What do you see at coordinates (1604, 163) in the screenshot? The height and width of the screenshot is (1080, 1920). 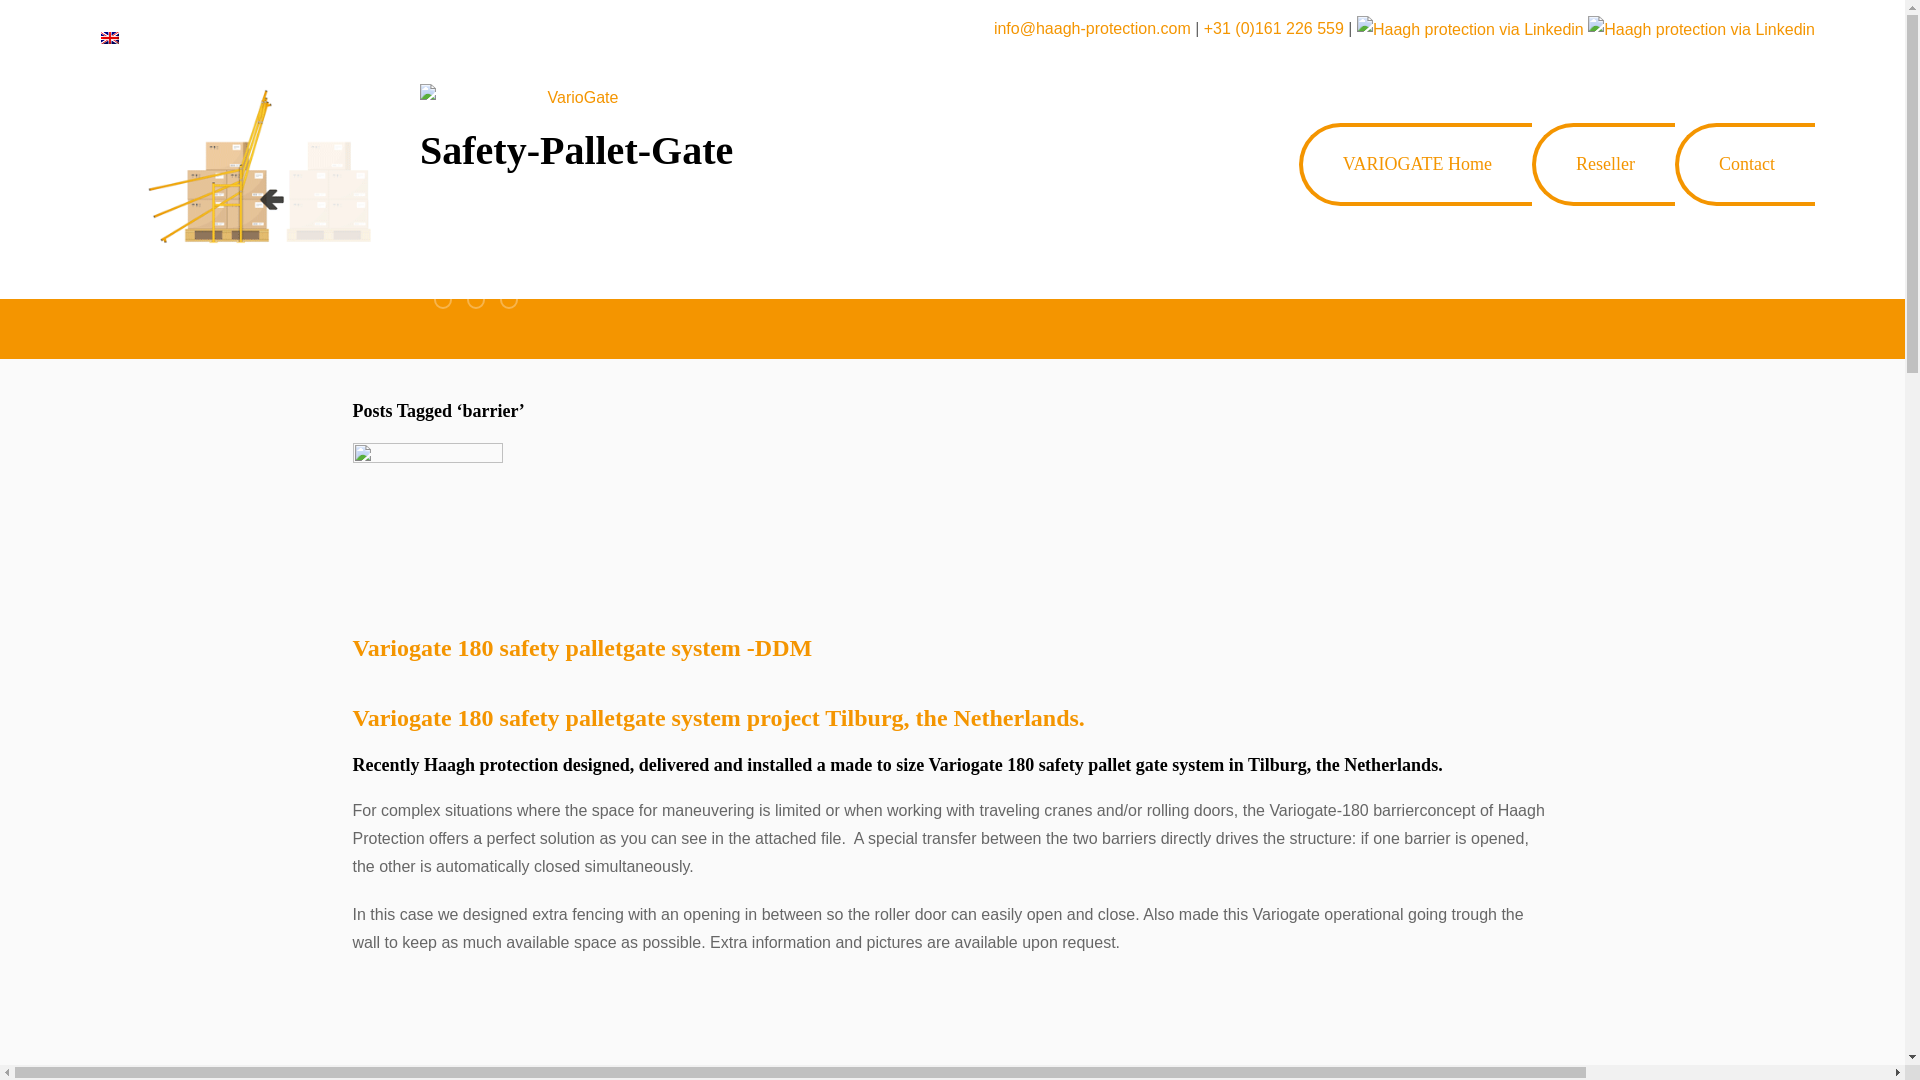 I see `Reseller` at bounding box center [1604, 163].